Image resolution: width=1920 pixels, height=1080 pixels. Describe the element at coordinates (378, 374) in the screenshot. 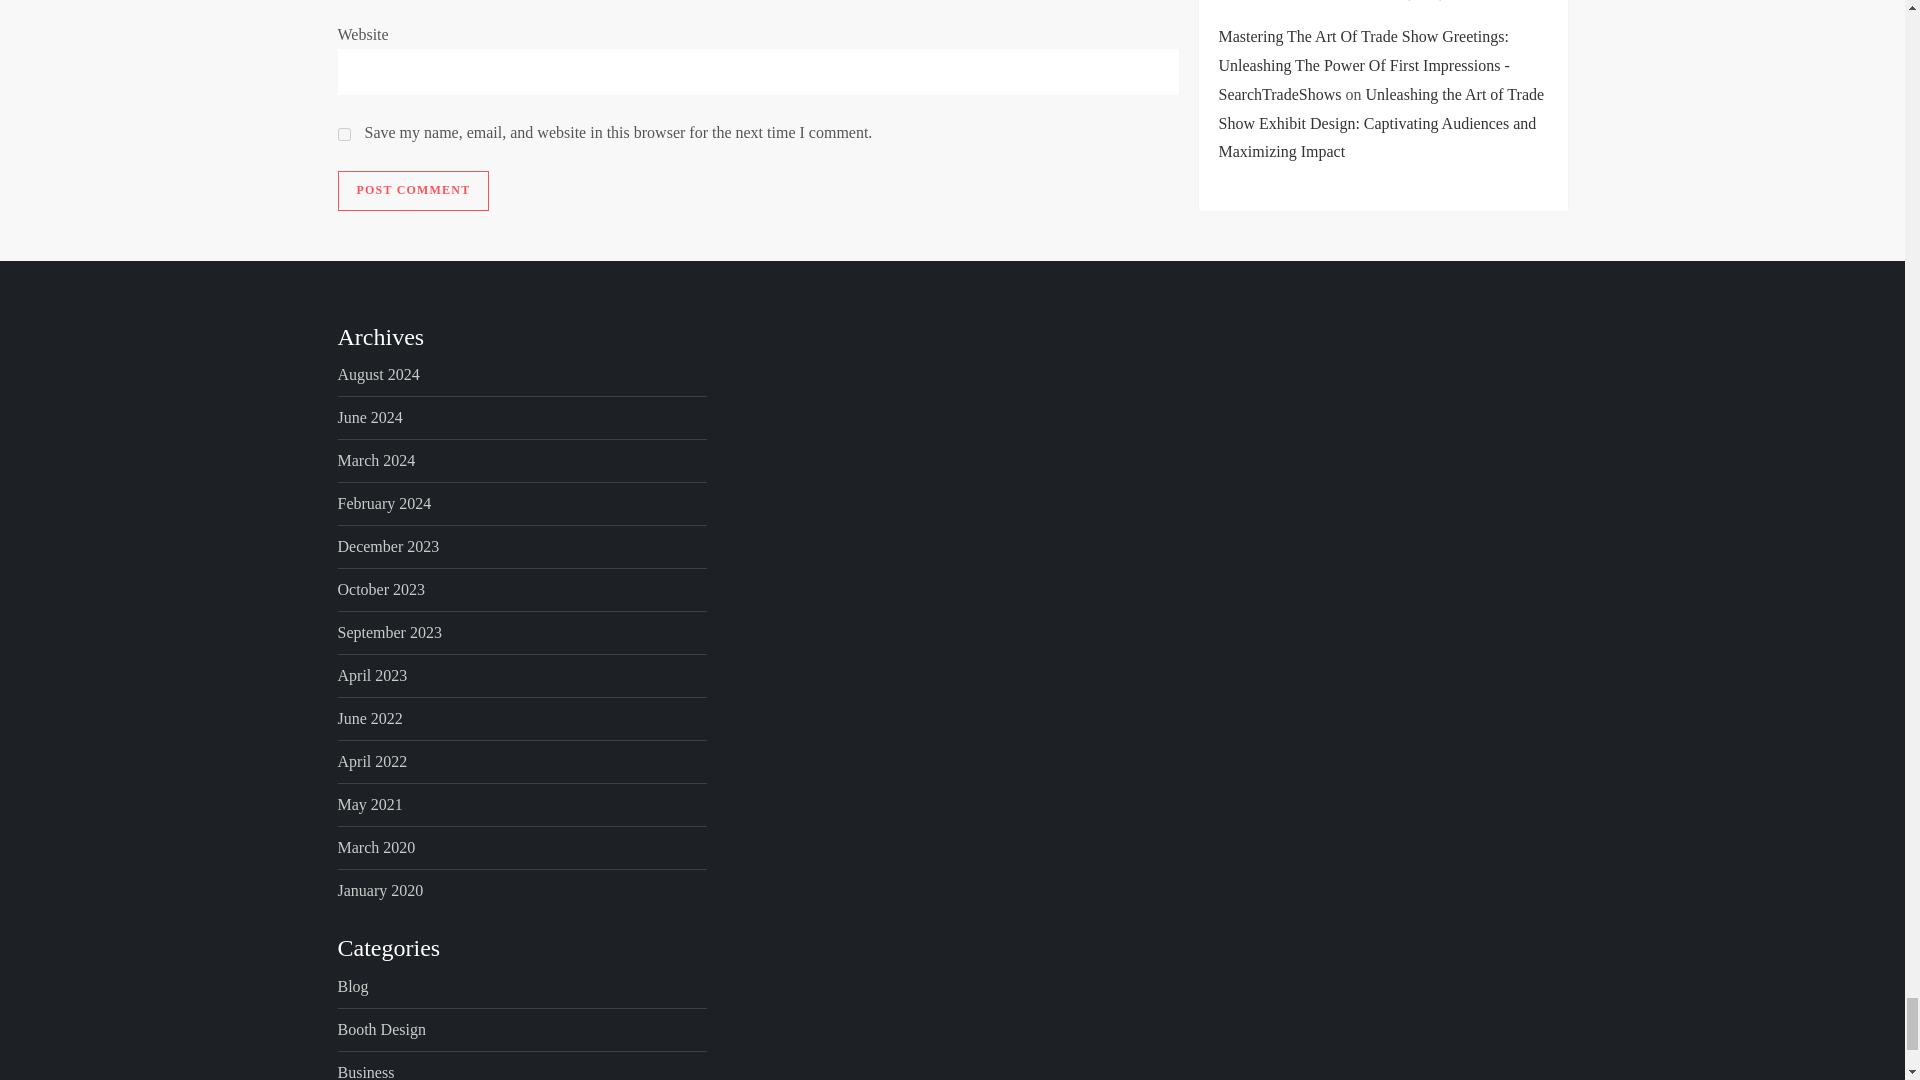

I see `August 2024` at that location.